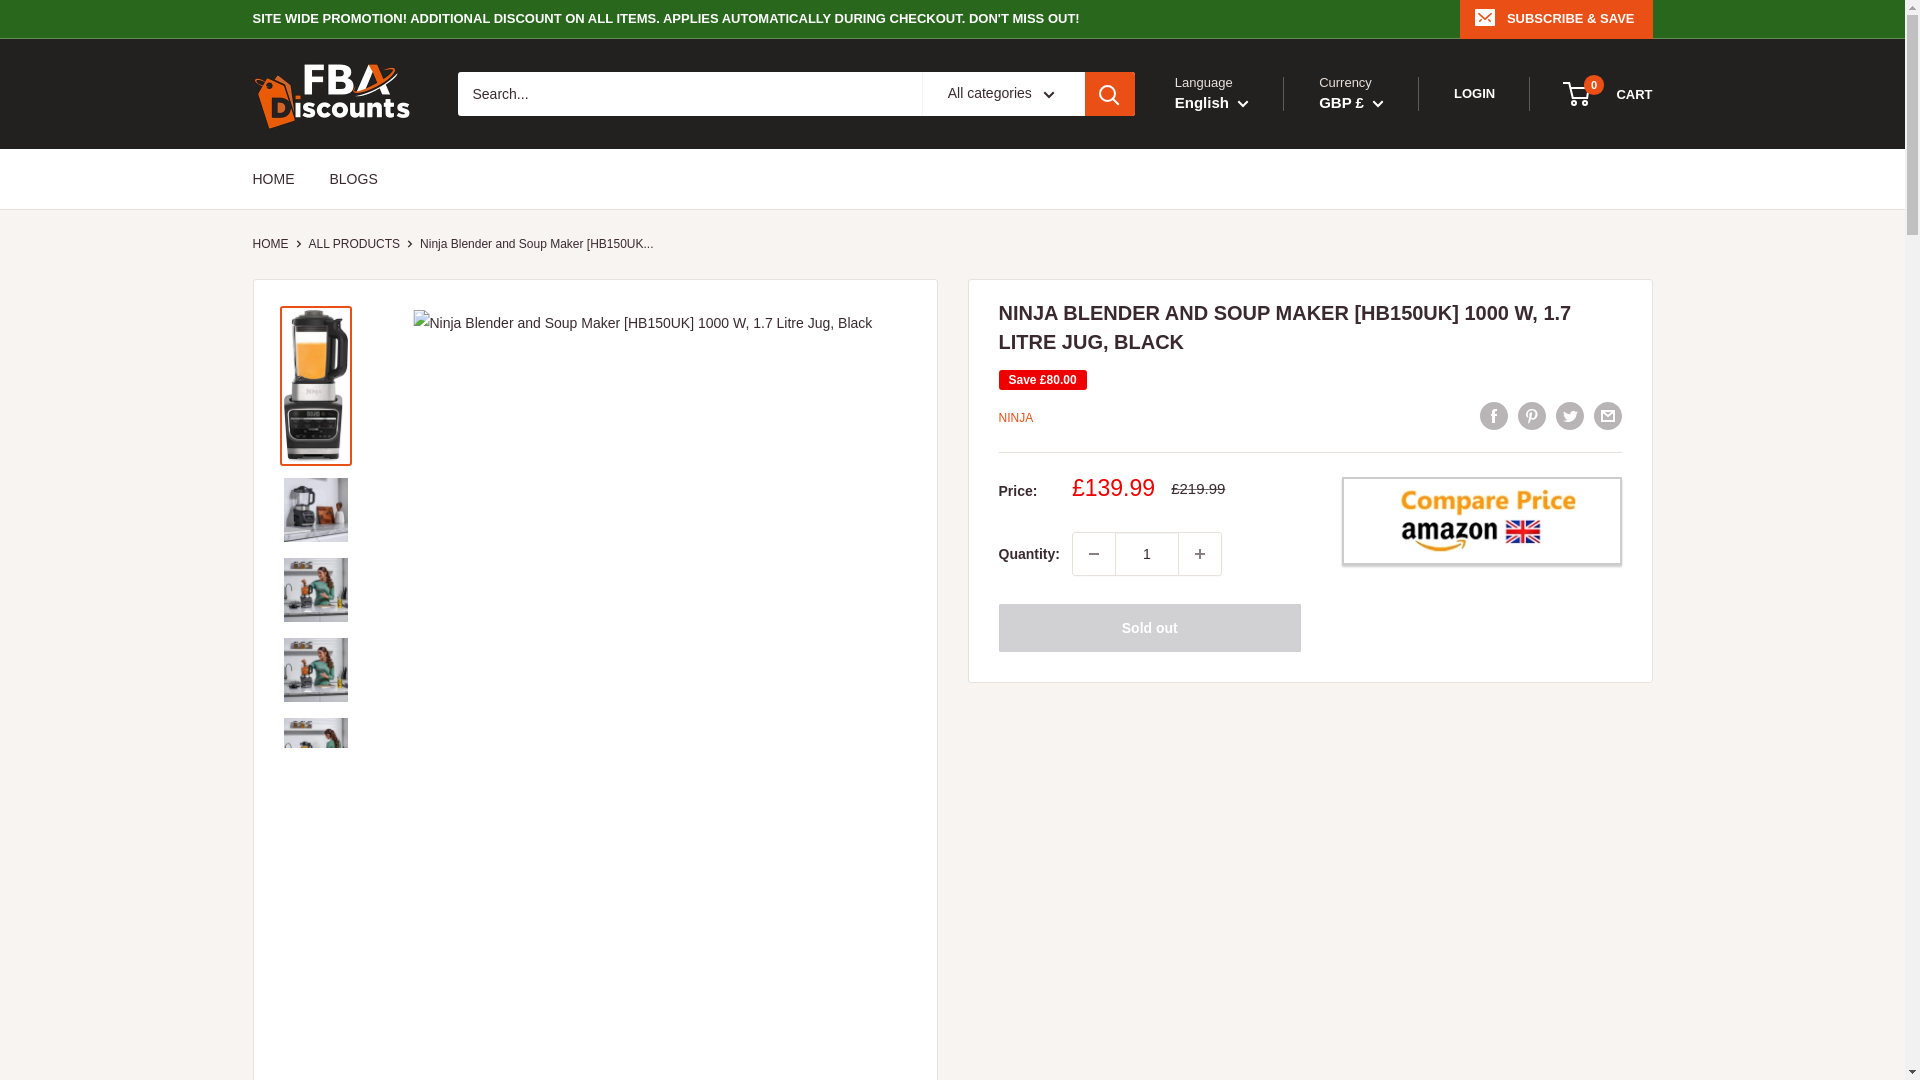 This screenshot has height=1080, width=1920. Describe the element at coordinates (1608, 94) in the screenshot. I see `Decrease quantity by 1` at that location.